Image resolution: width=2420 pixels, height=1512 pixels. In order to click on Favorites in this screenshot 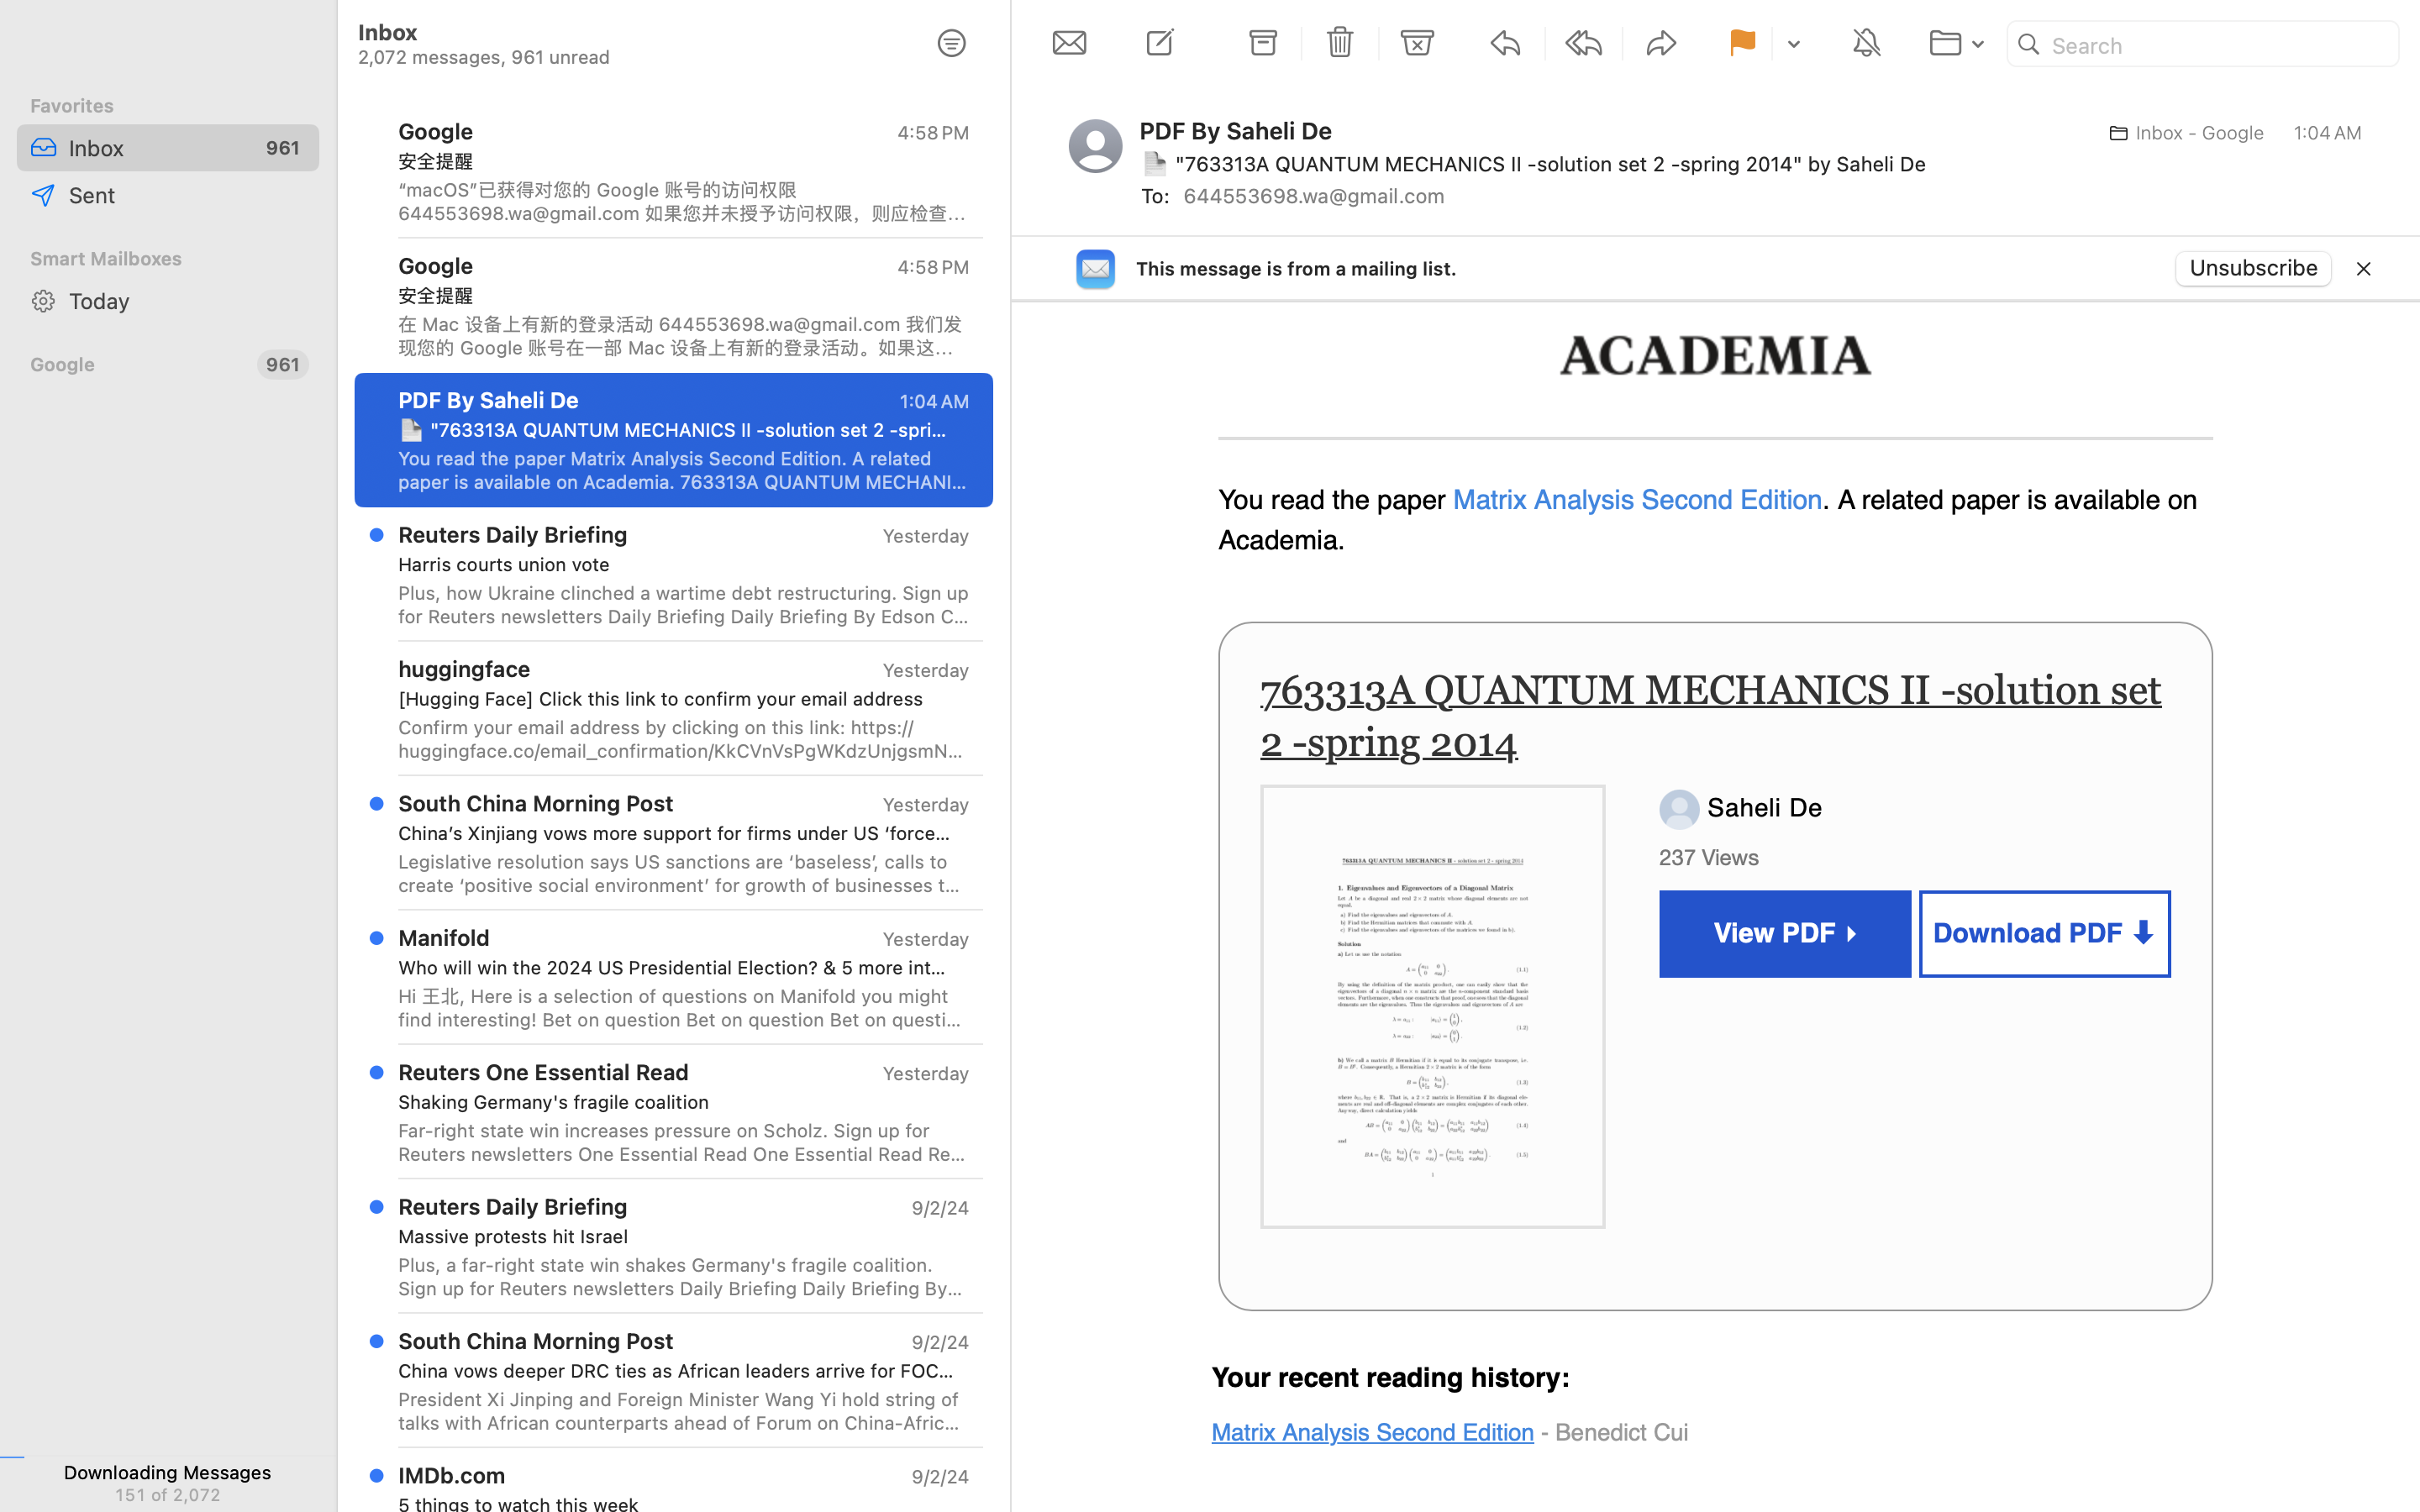, I will do `click(168, 106)`.